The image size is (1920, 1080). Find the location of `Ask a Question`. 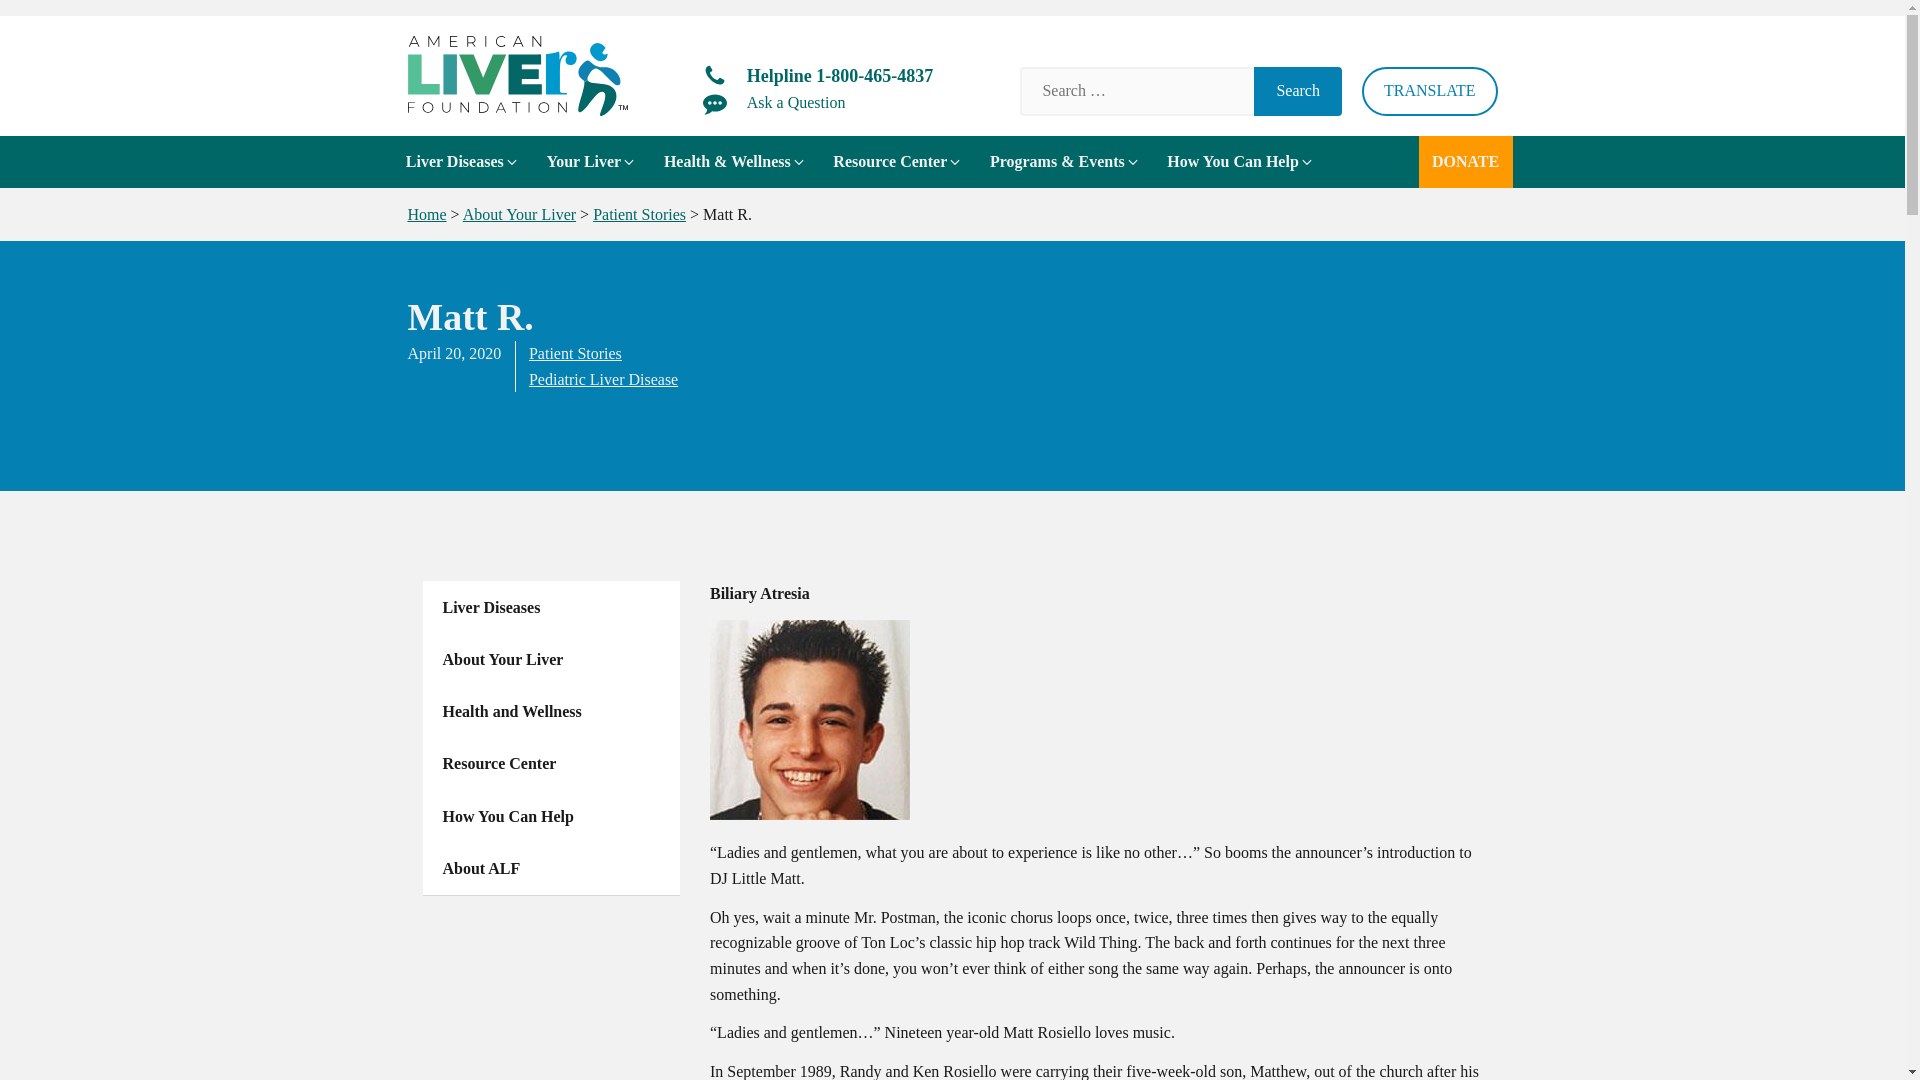

Ask a Question is located at coordinates (774, 102).